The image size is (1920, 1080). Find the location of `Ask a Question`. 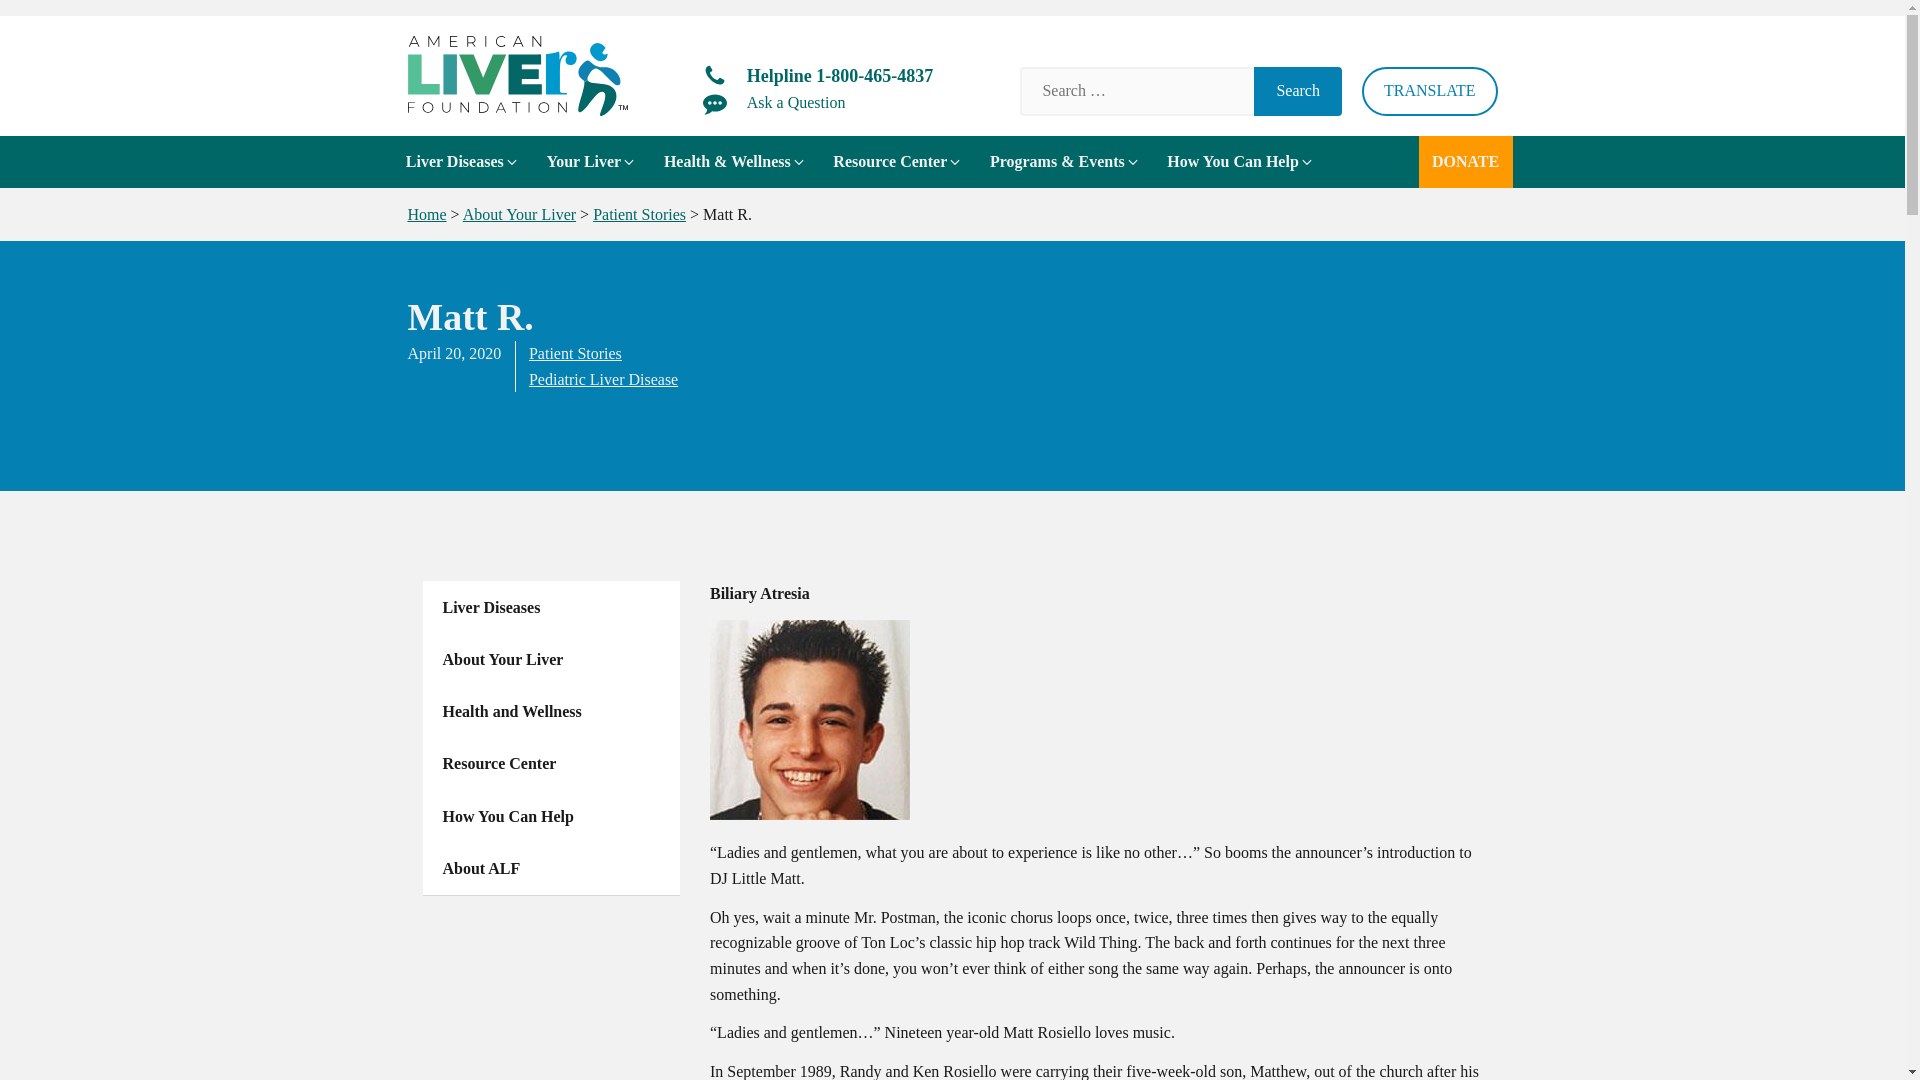

Ask a Question is located at coordinates (774, 102).